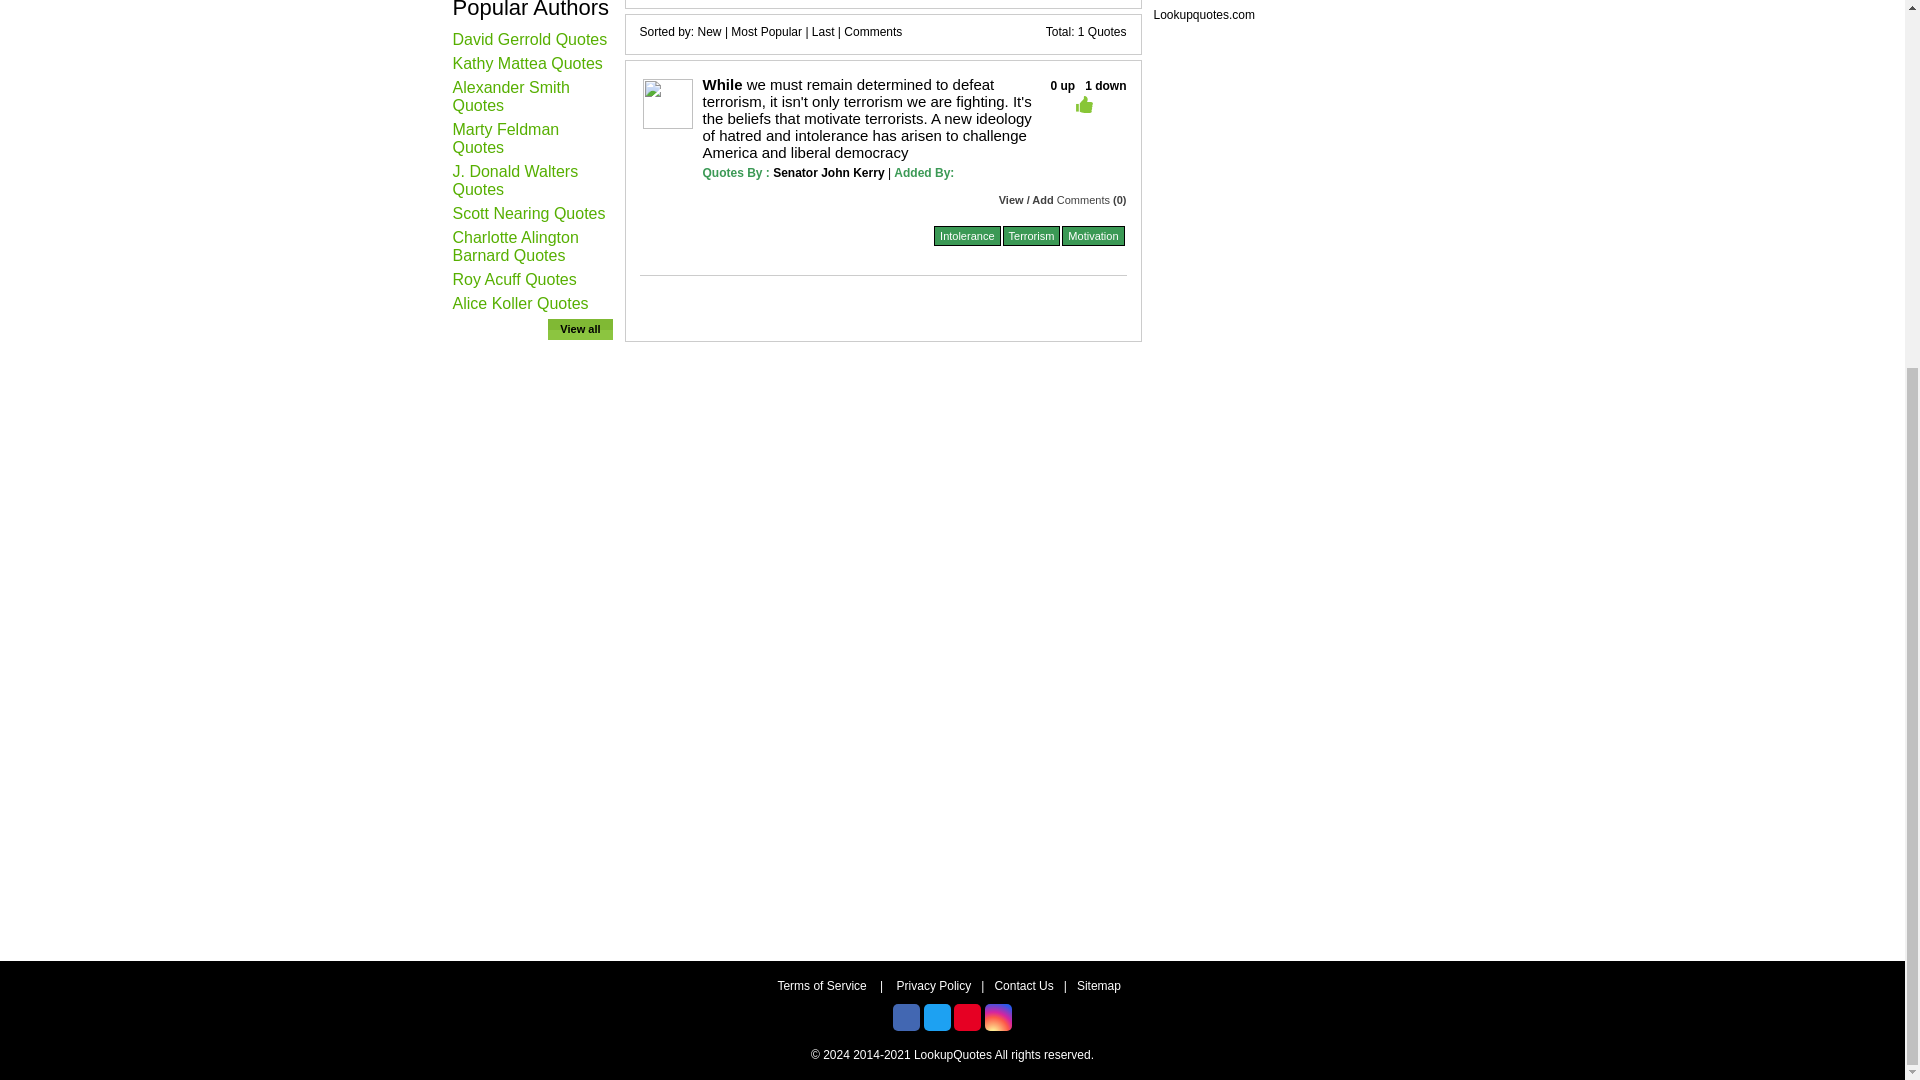 The width and height of the screenshot is (1920, 1080). What do you see at coordinates (519, 303) in the screenshot?
I see `Alice Koller Quotes` at bounding box center [519, 303].